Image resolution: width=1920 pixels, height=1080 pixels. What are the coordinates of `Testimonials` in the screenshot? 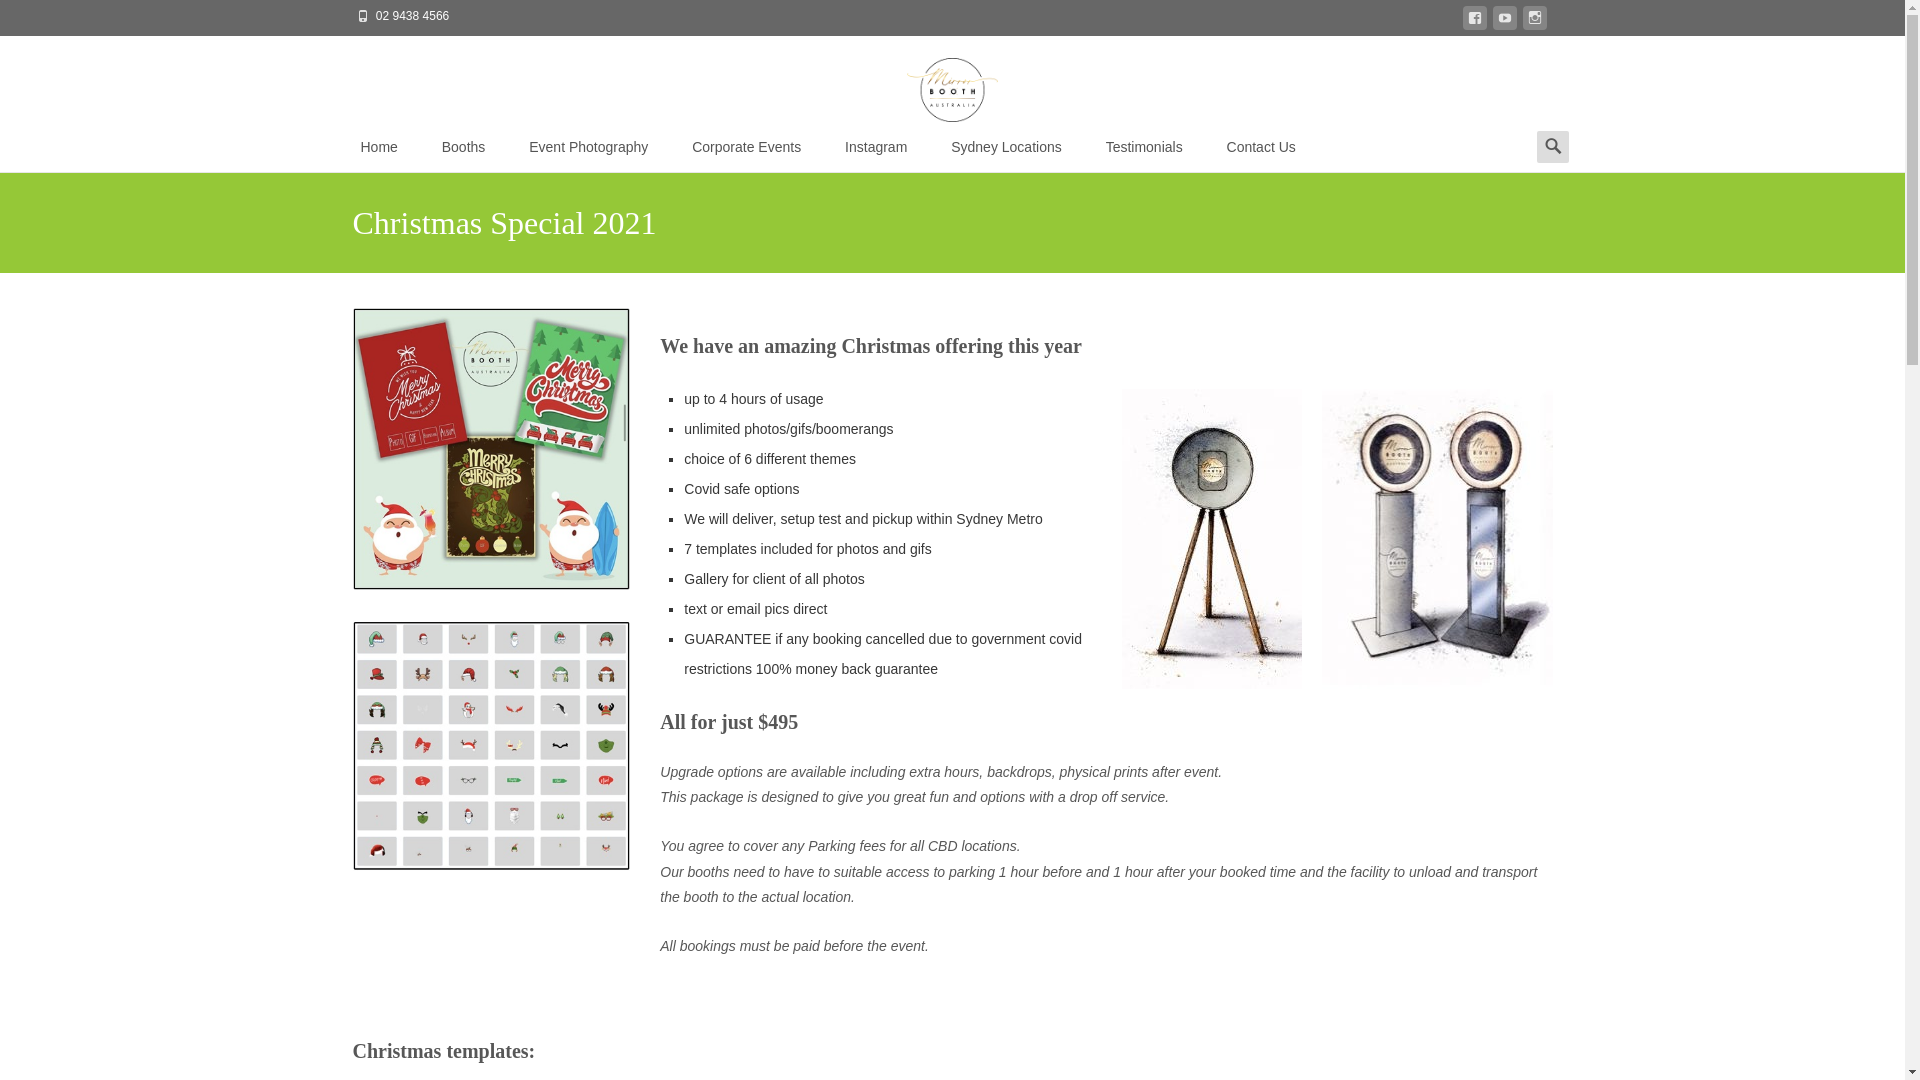 It's located at (1144, 146).